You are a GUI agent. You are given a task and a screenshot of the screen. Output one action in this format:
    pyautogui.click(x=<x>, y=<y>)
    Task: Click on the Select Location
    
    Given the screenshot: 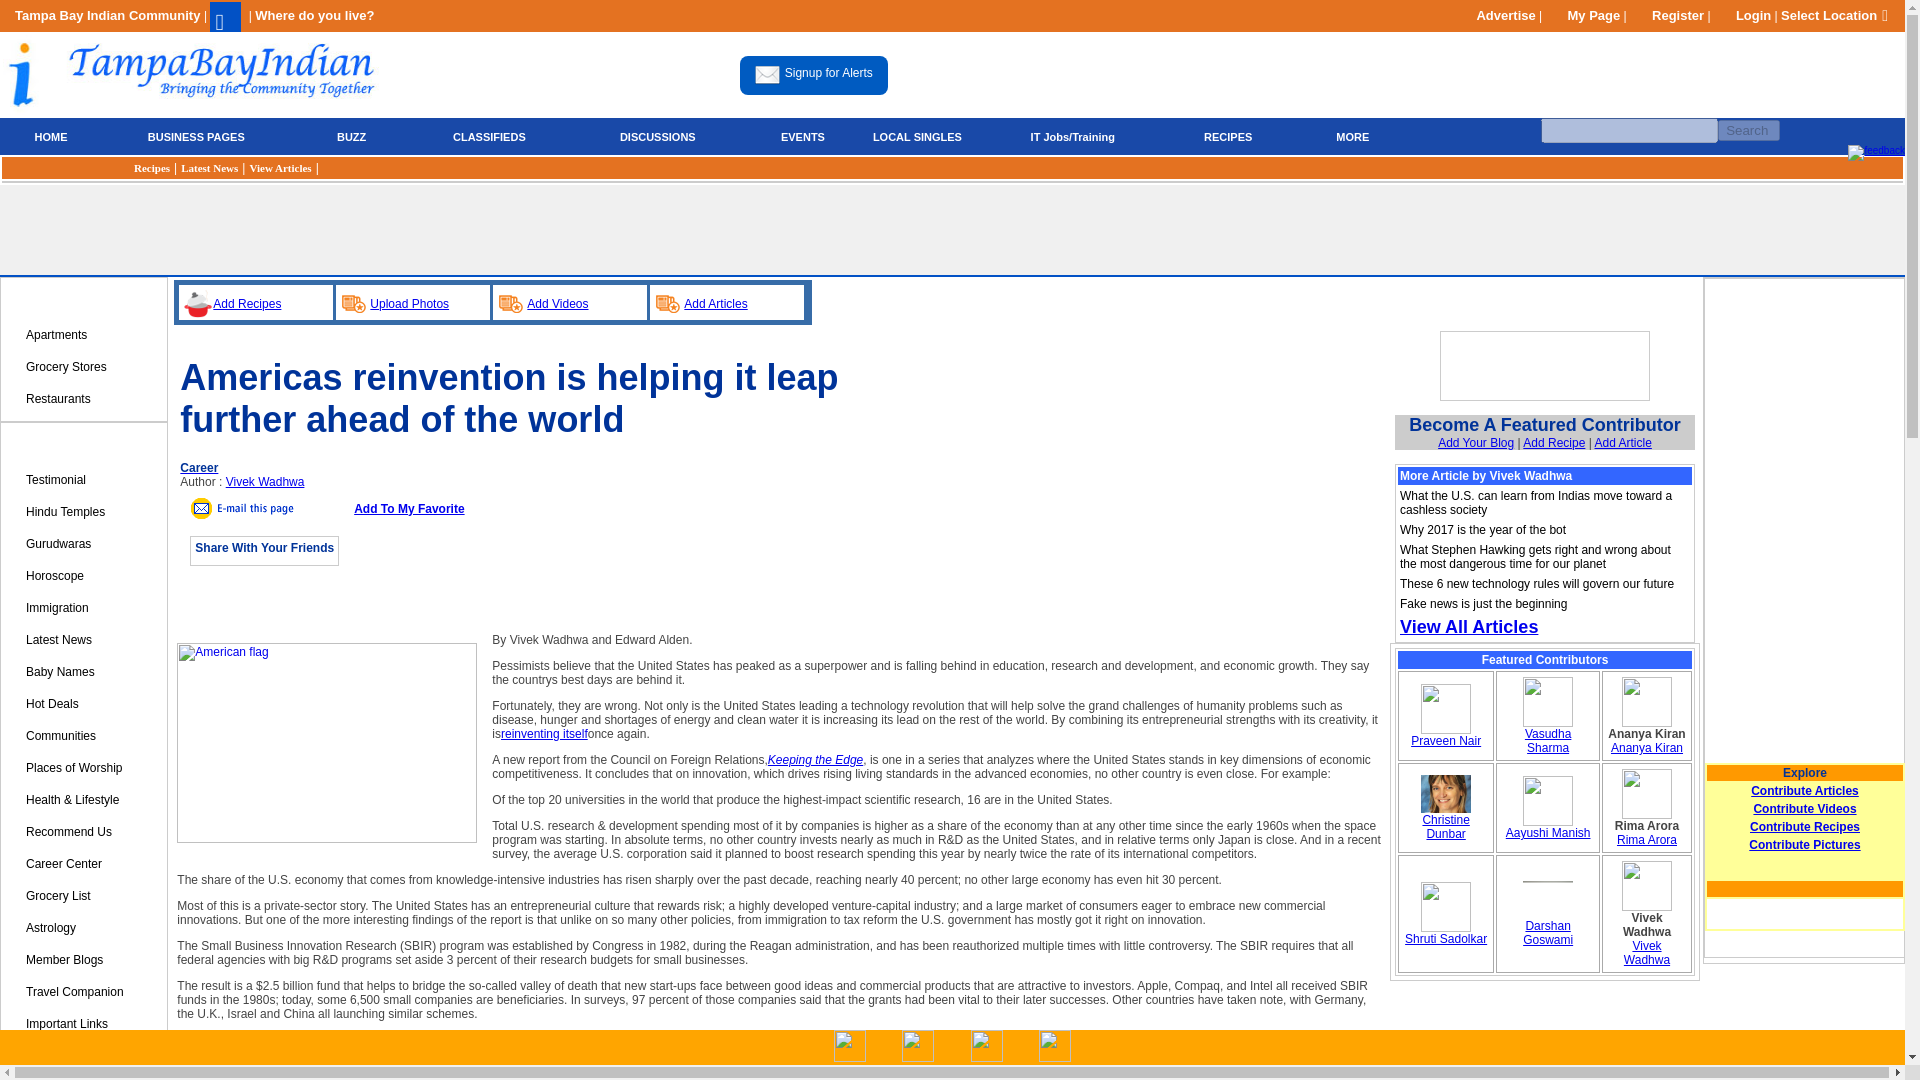 What is the action you would take?
    pyautogui.click(x=1835, y=14)
    